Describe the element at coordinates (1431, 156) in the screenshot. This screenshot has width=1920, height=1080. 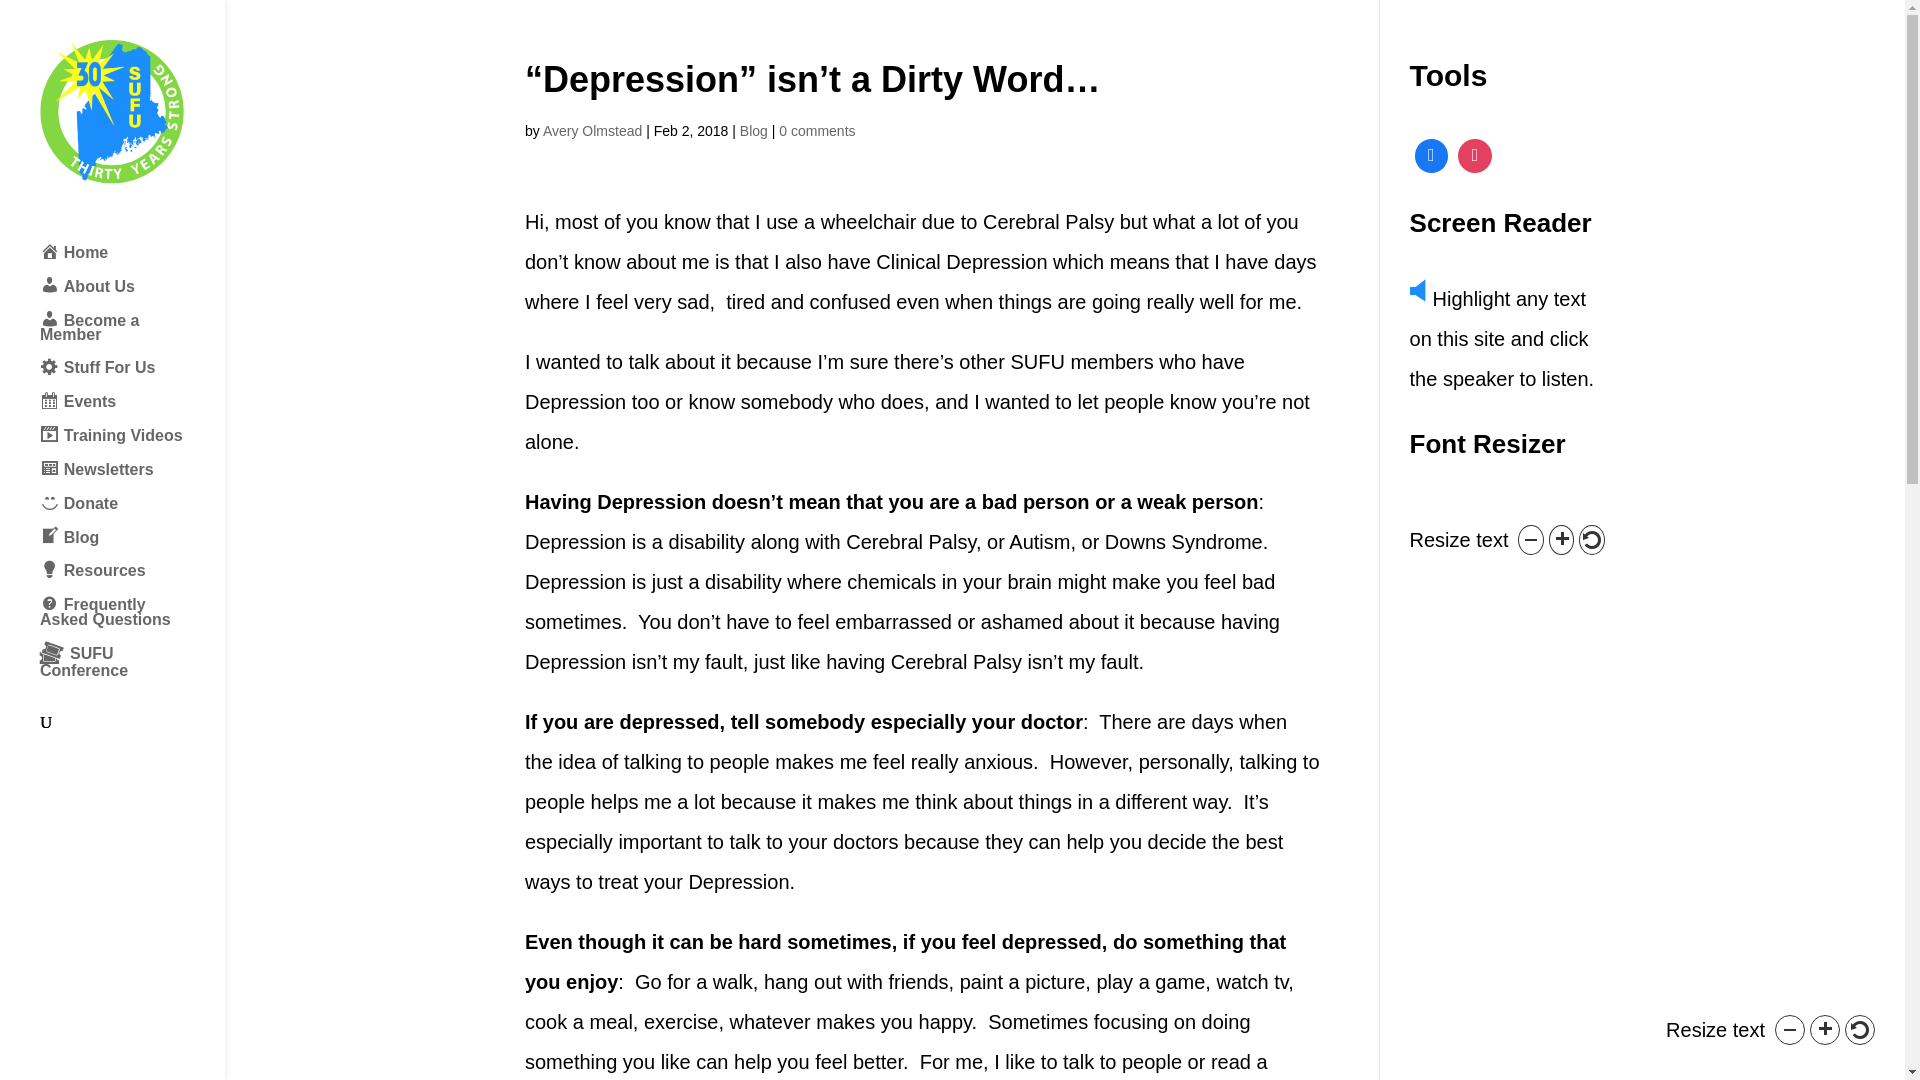
I see `Facebook` at that location.